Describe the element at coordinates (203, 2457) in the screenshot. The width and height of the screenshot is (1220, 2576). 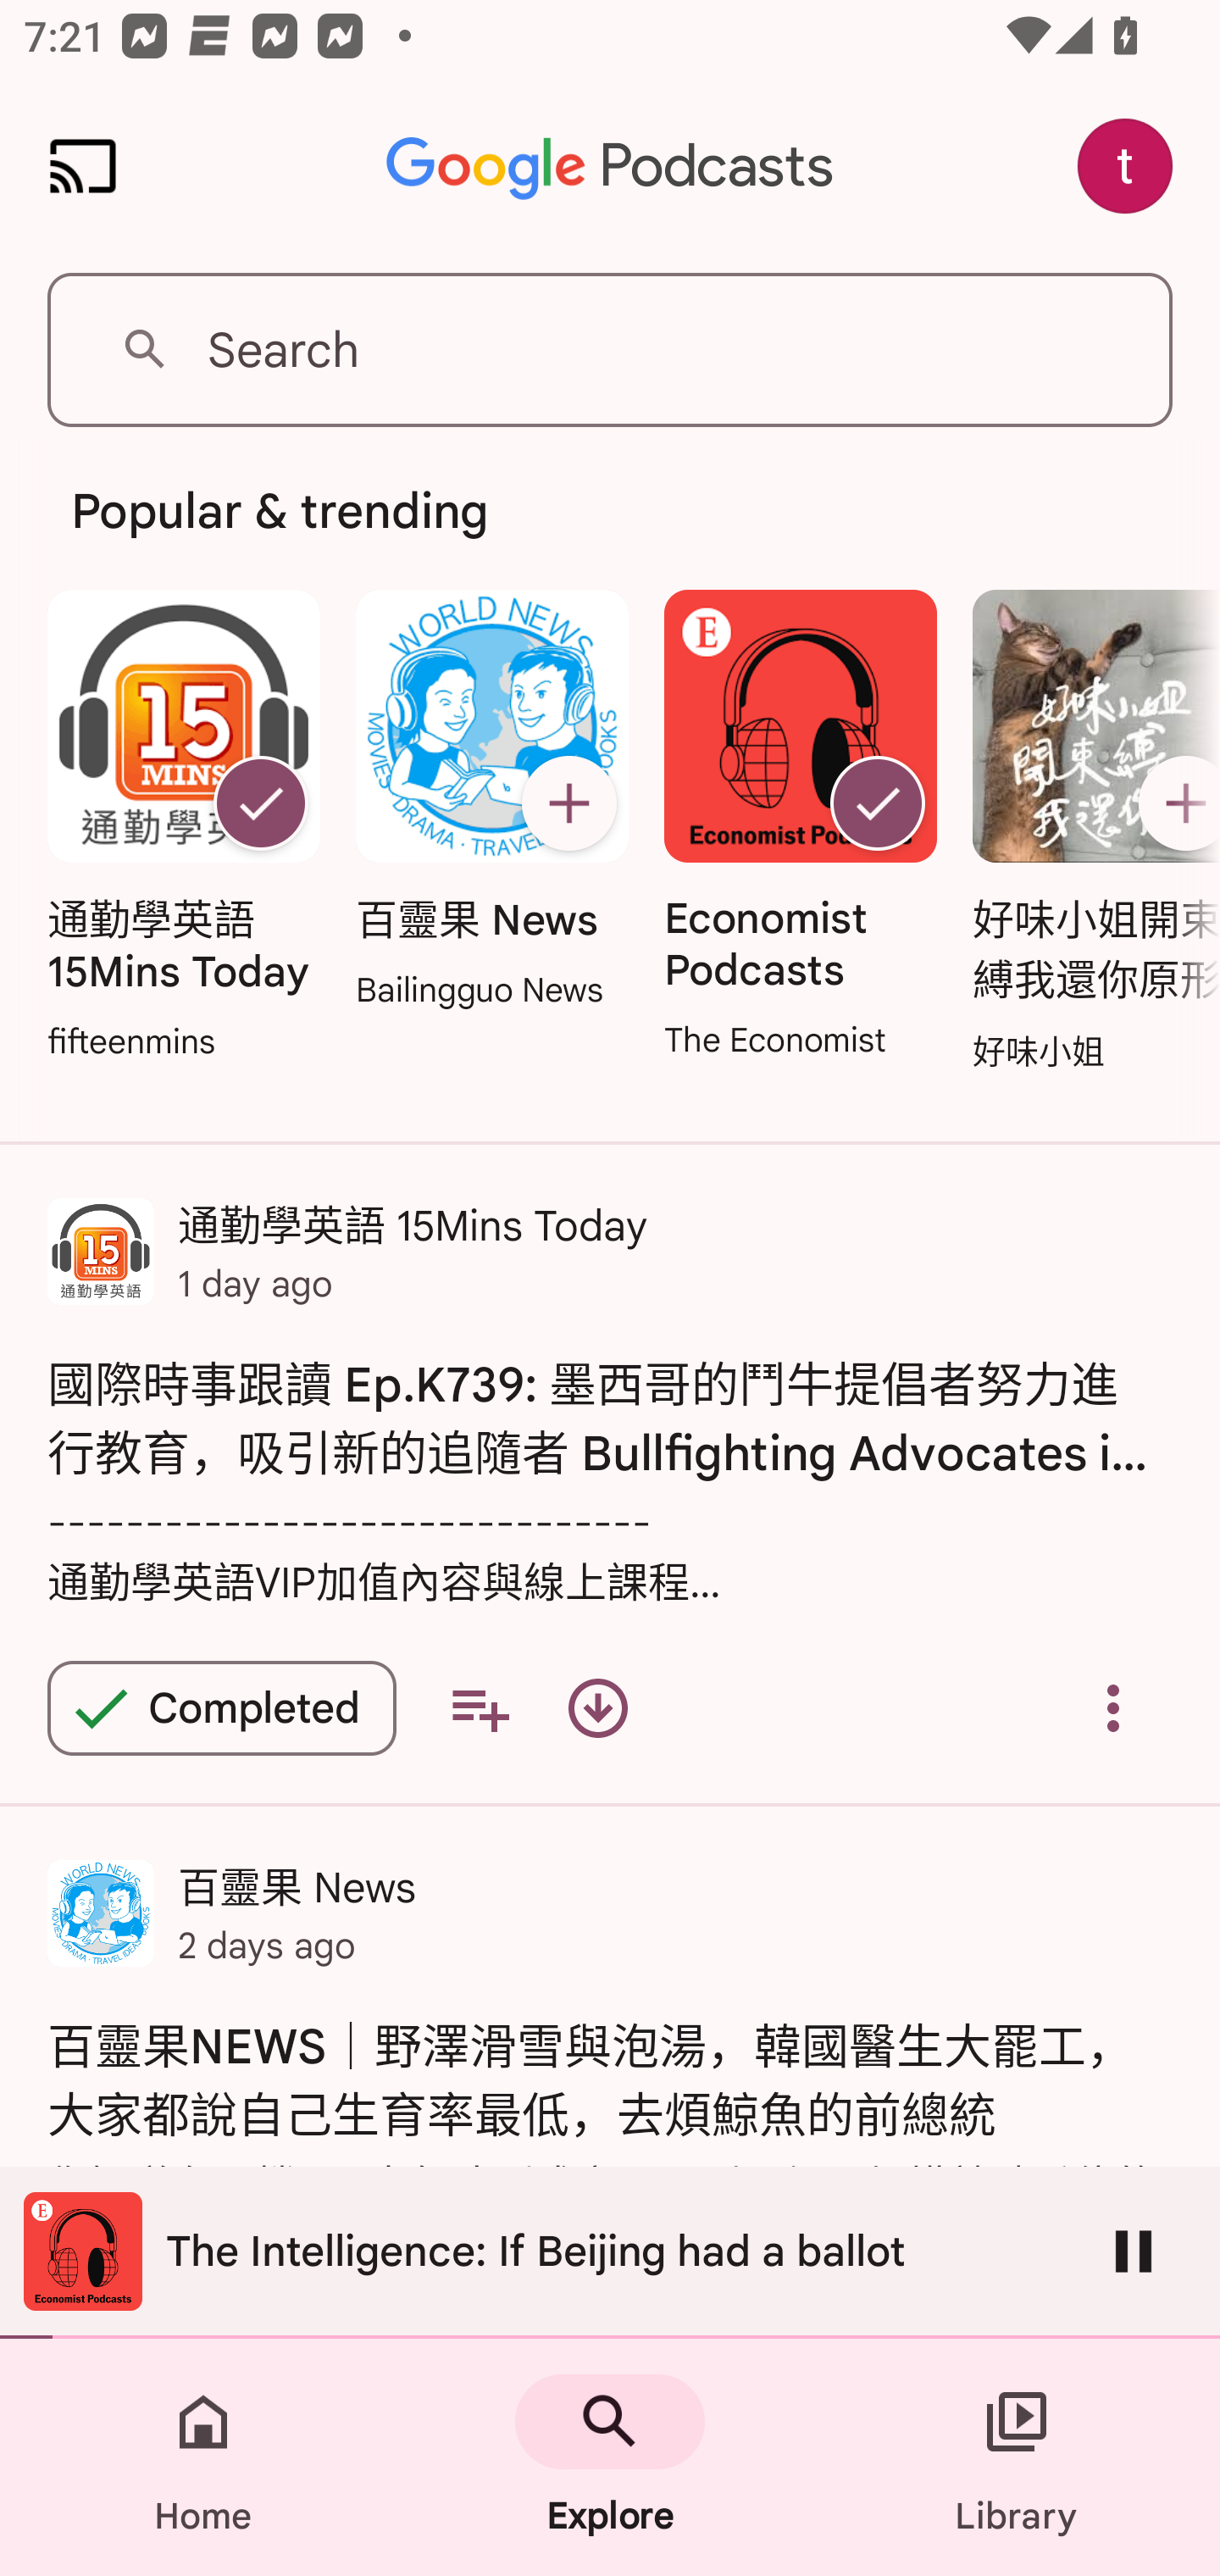
I see `Home` at that location.